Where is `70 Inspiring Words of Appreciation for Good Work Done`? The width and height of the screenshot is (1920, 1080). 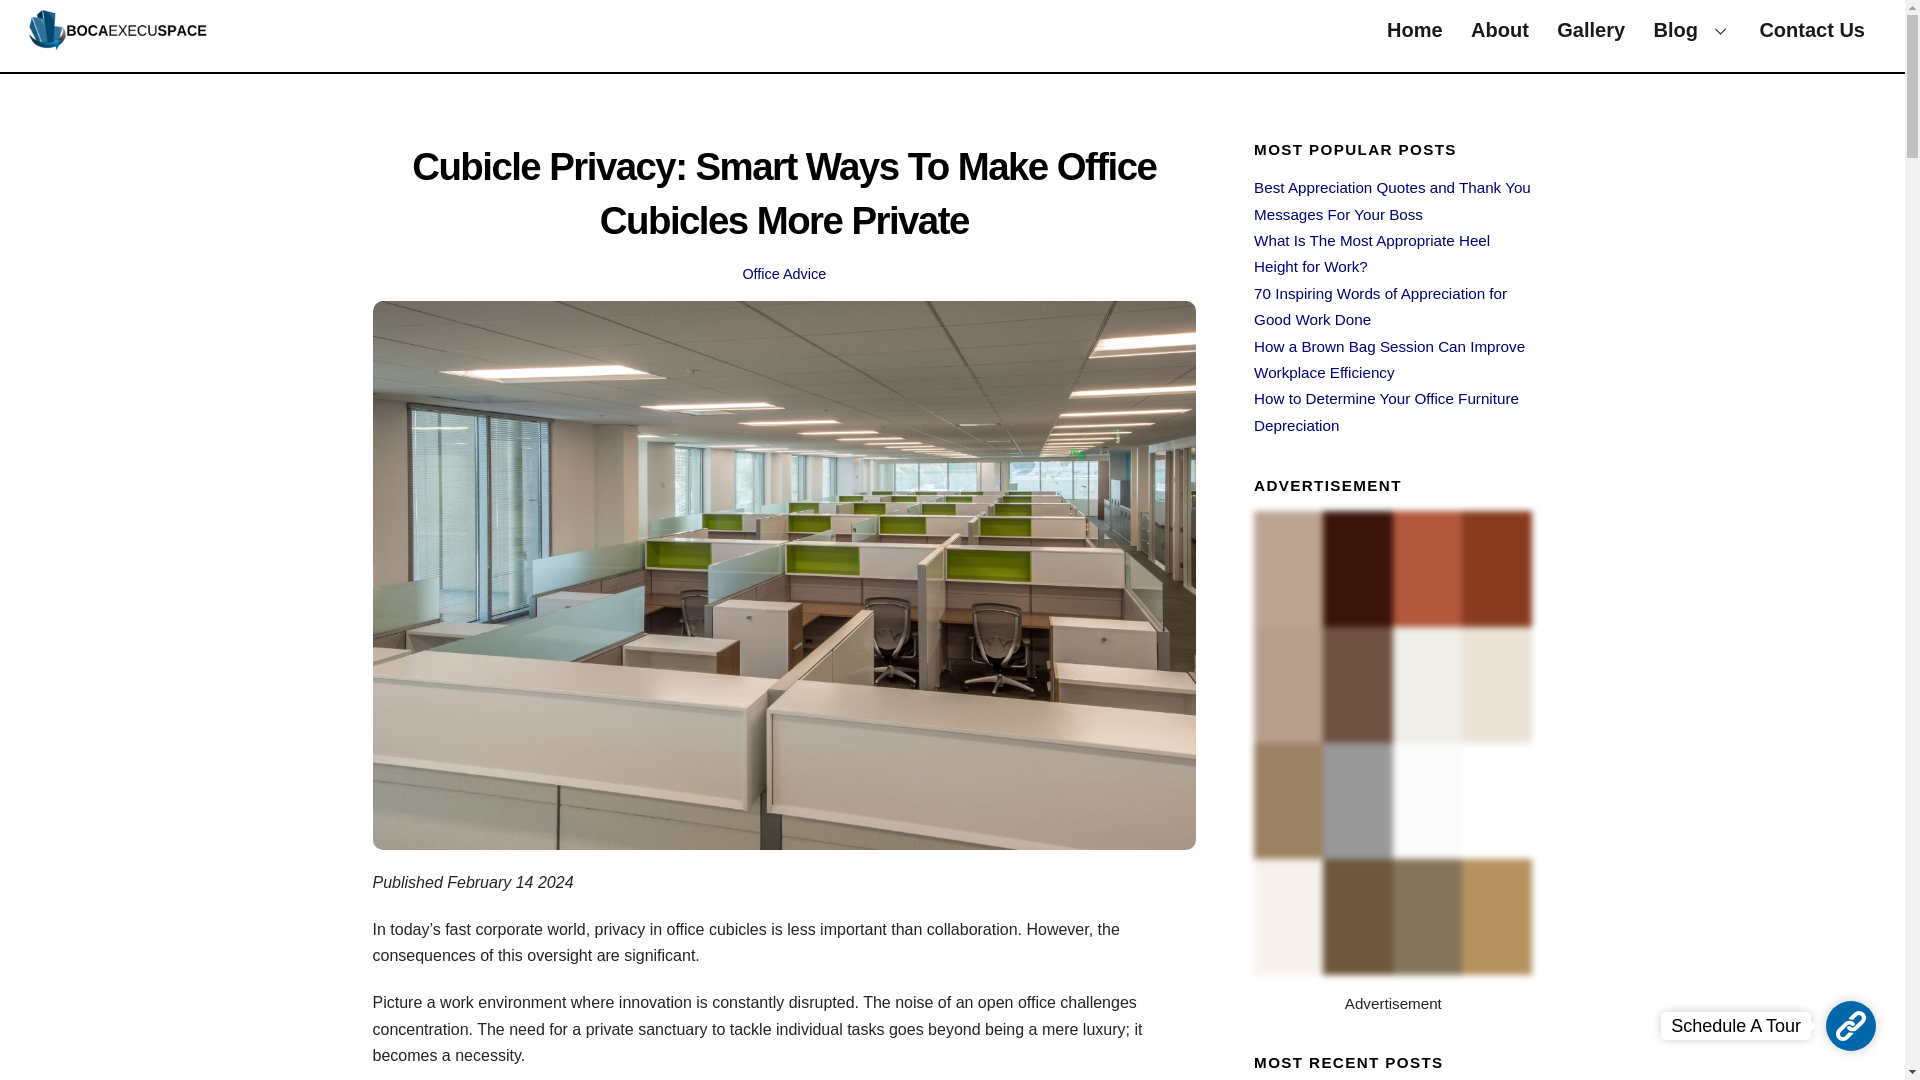
70 Inspiring Words of Appreciation for Good Work Done is located at coordinates (1414, 30).